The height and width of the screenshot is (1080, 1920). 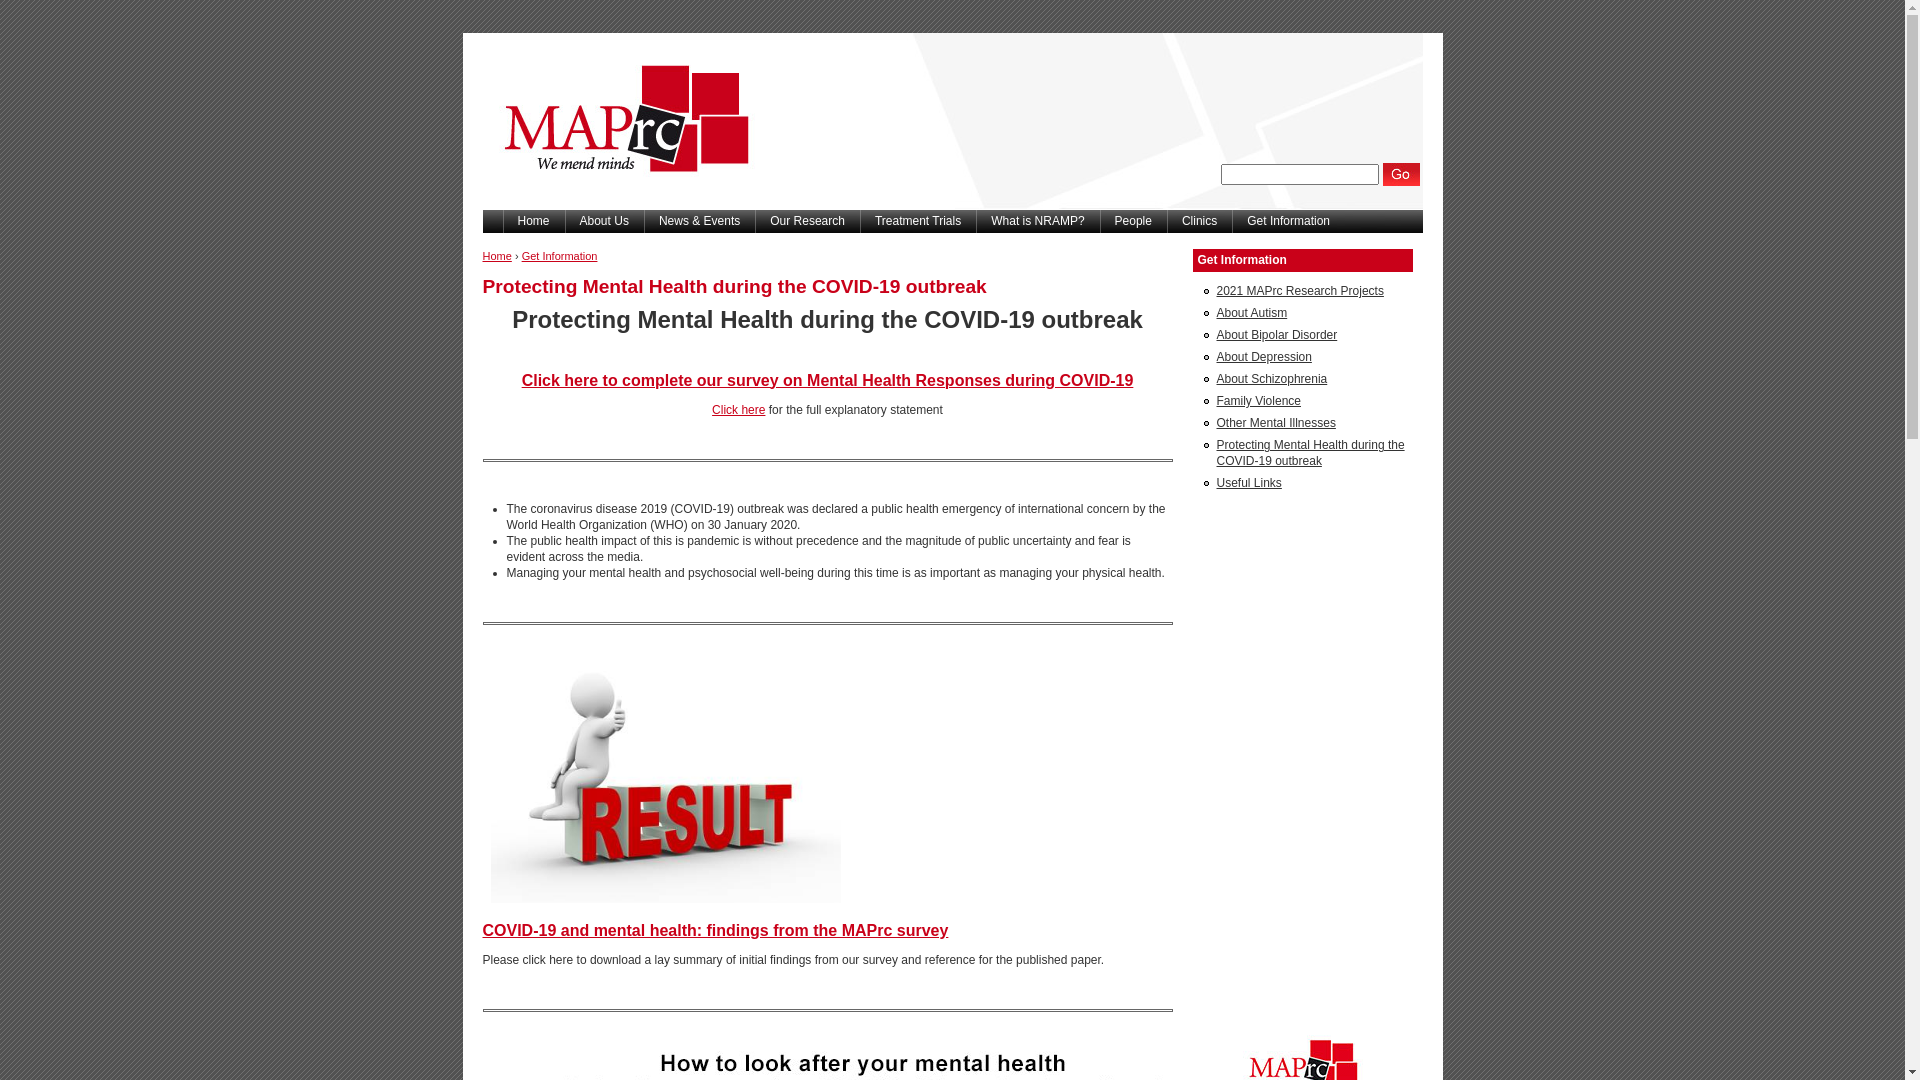 I want to click on About Us, so click(x=604, y=222).